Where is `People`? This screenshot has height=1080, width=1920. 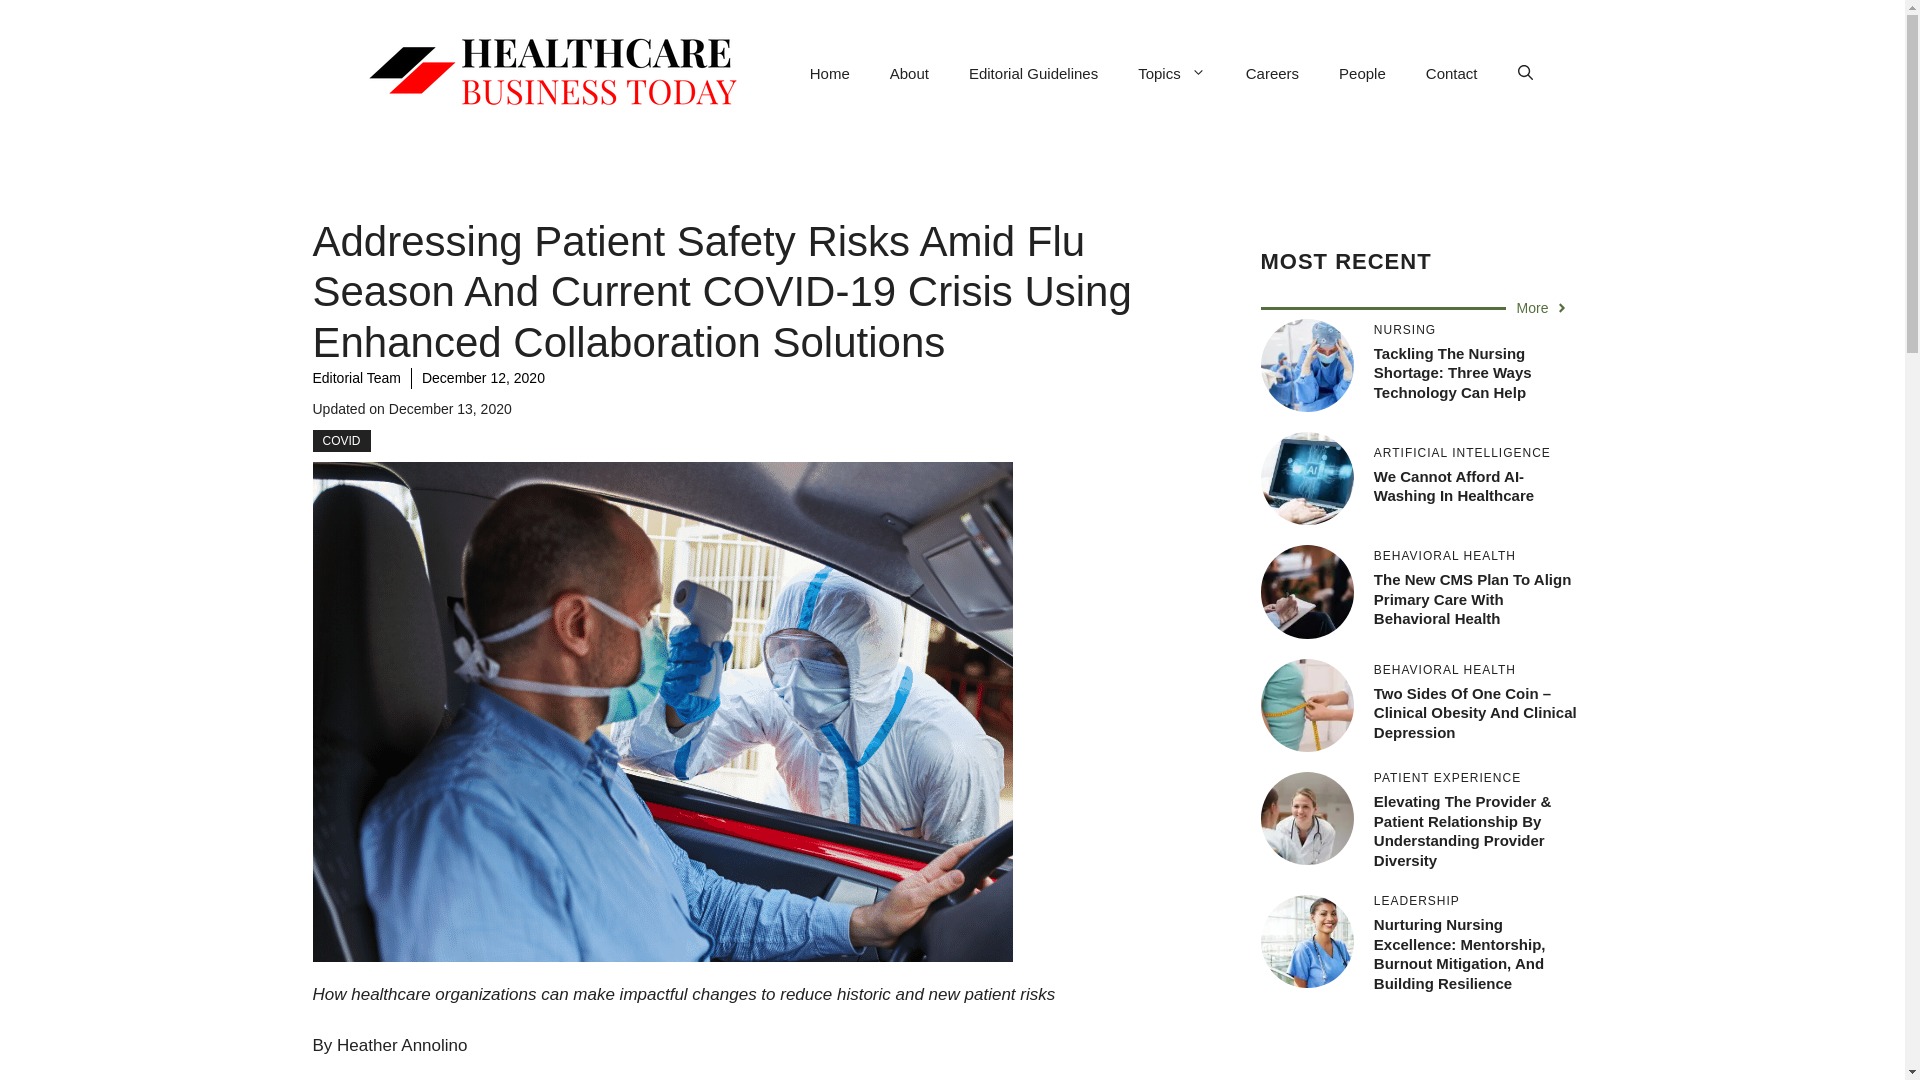
People is located at coordinates (1362, 74).